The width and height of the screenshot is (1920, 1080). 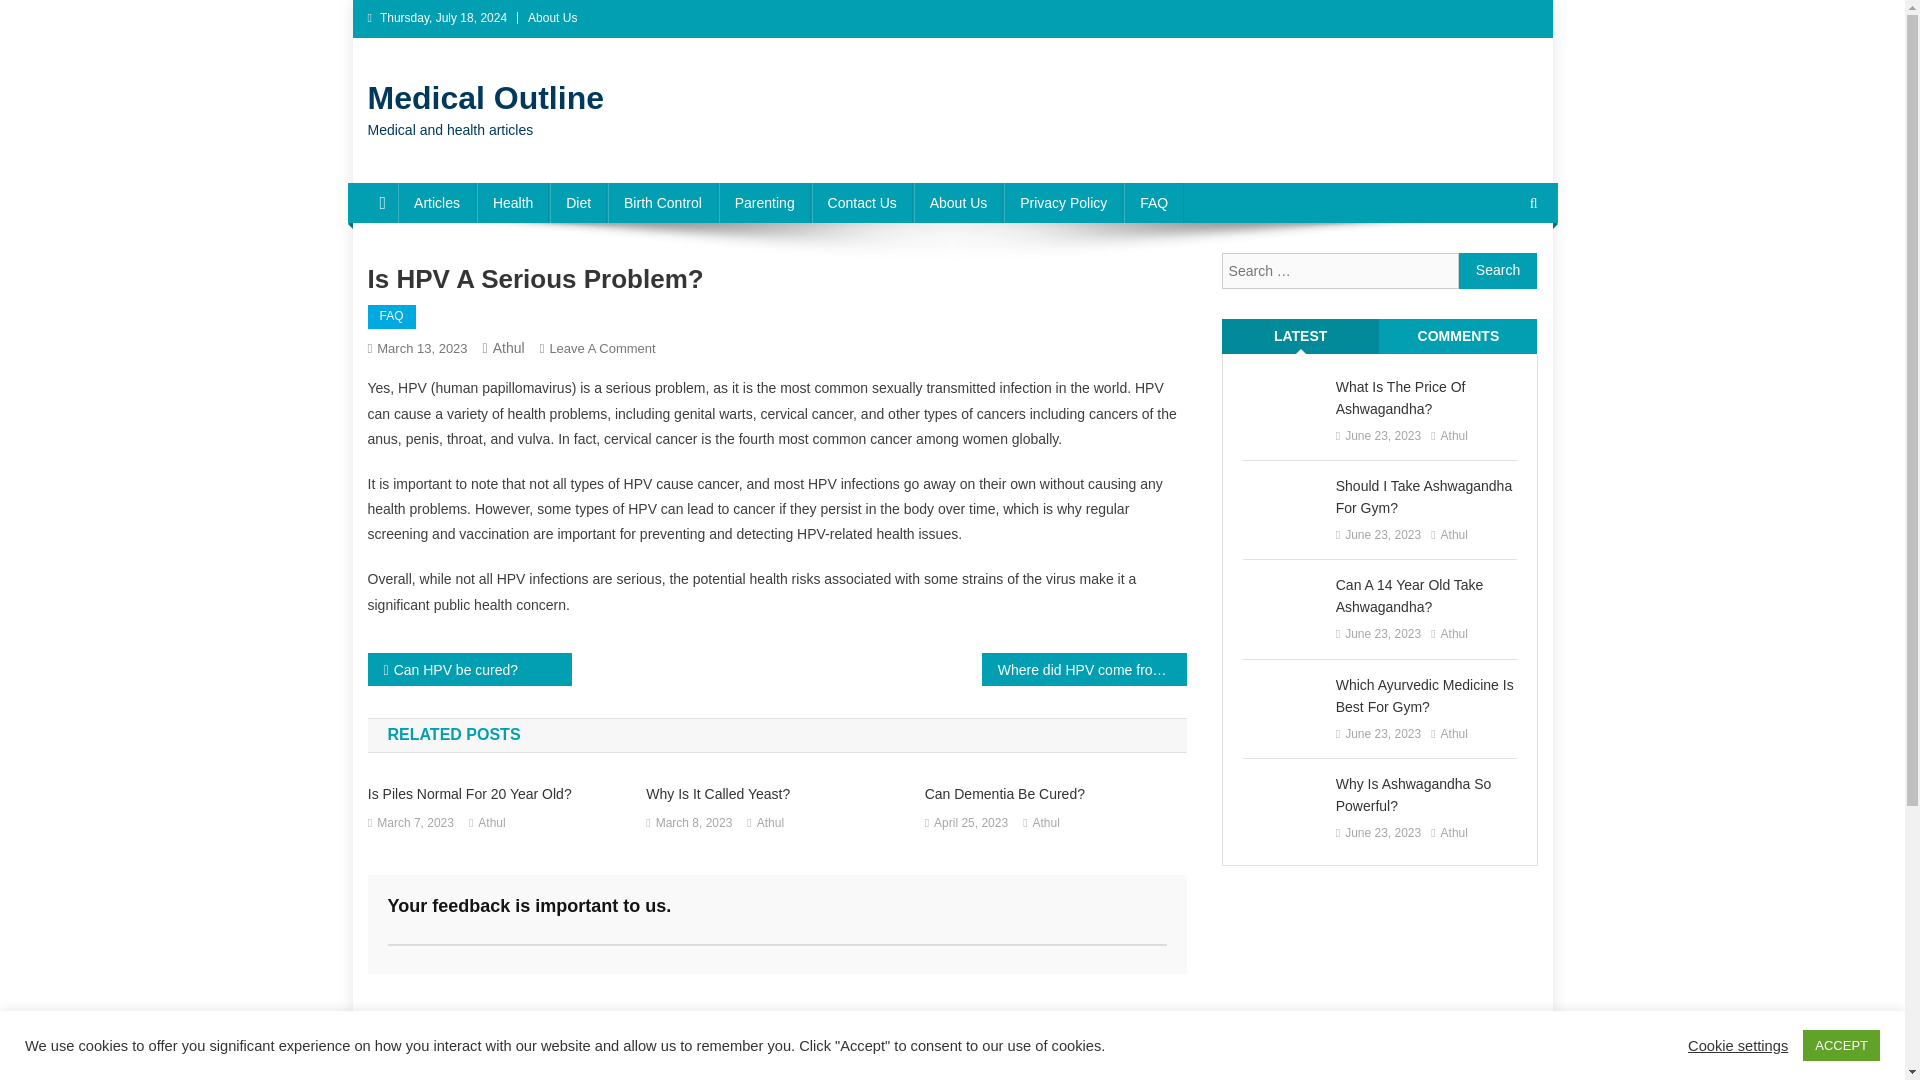 I want to click on Privacy Policy, so click(x=1064, y=202).